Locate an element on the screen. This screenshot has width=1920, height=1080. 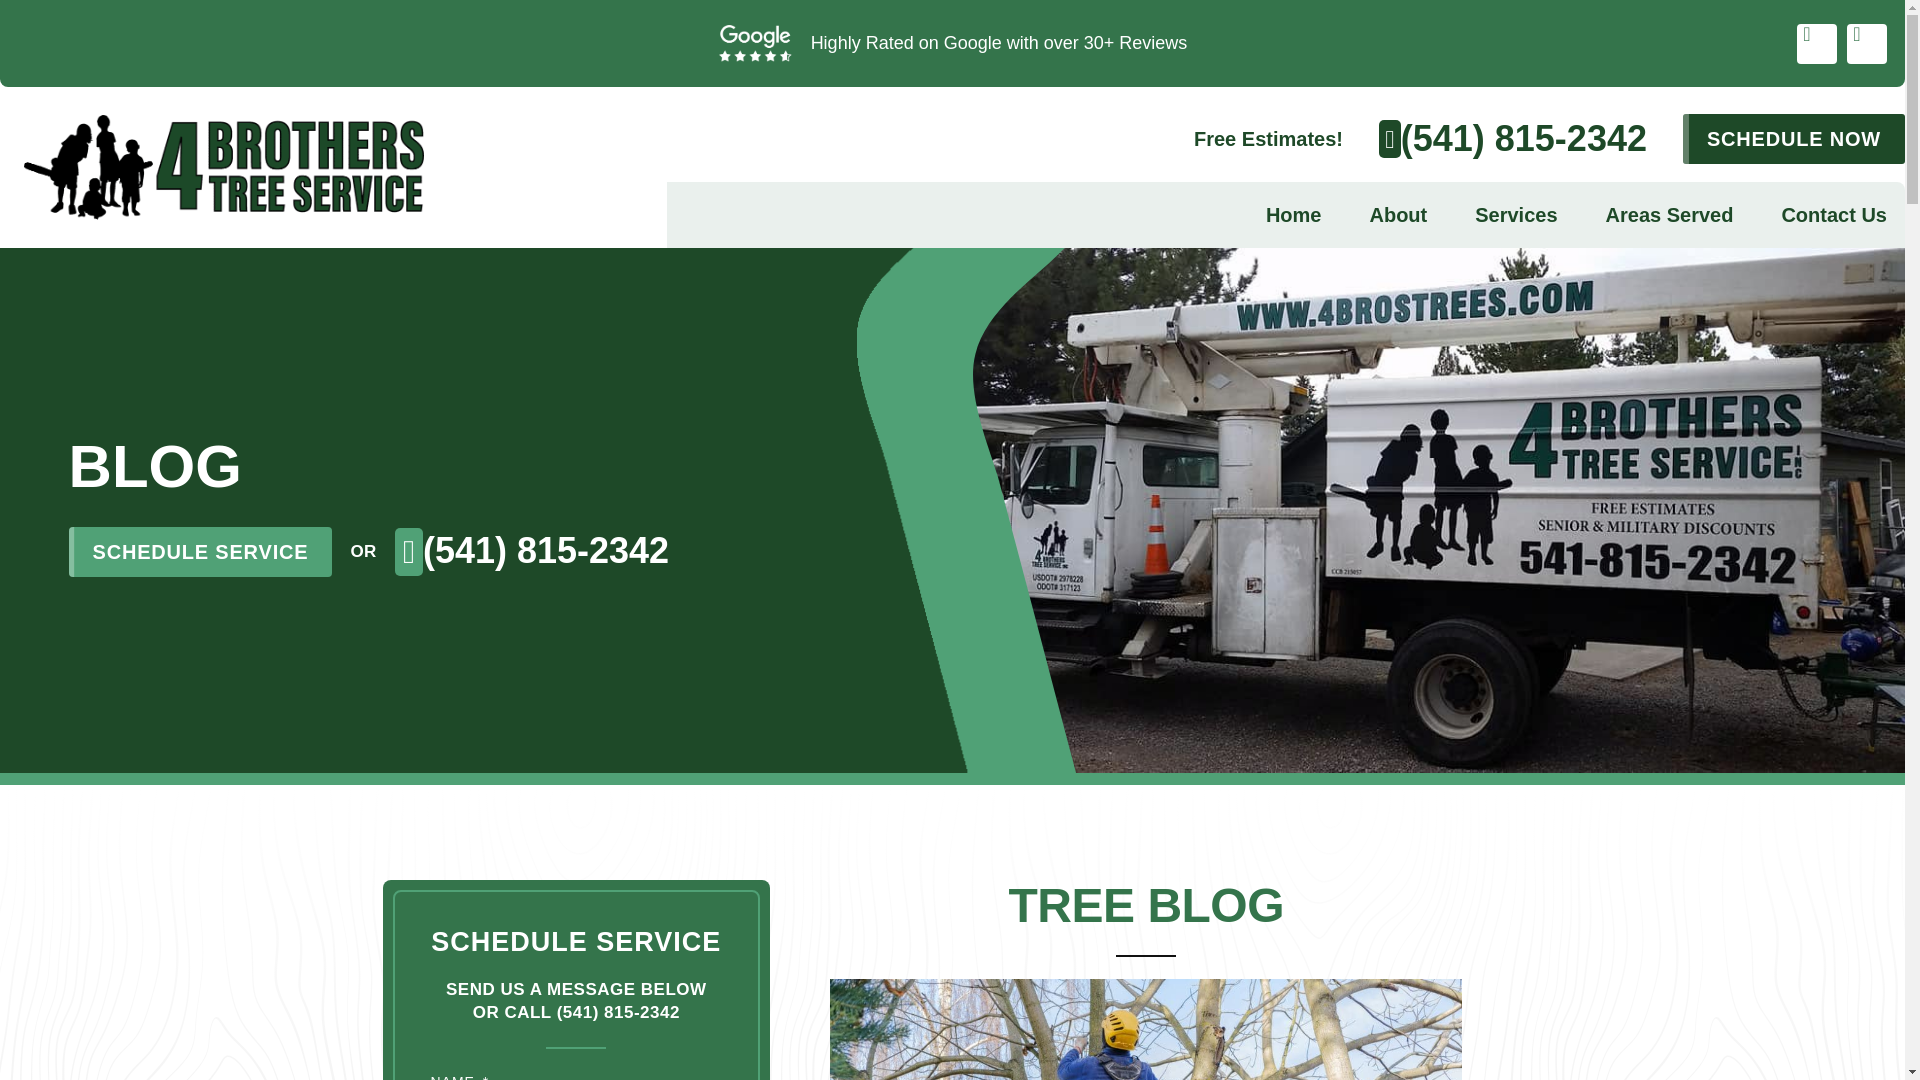
About is located at coordinates (1397, 214).